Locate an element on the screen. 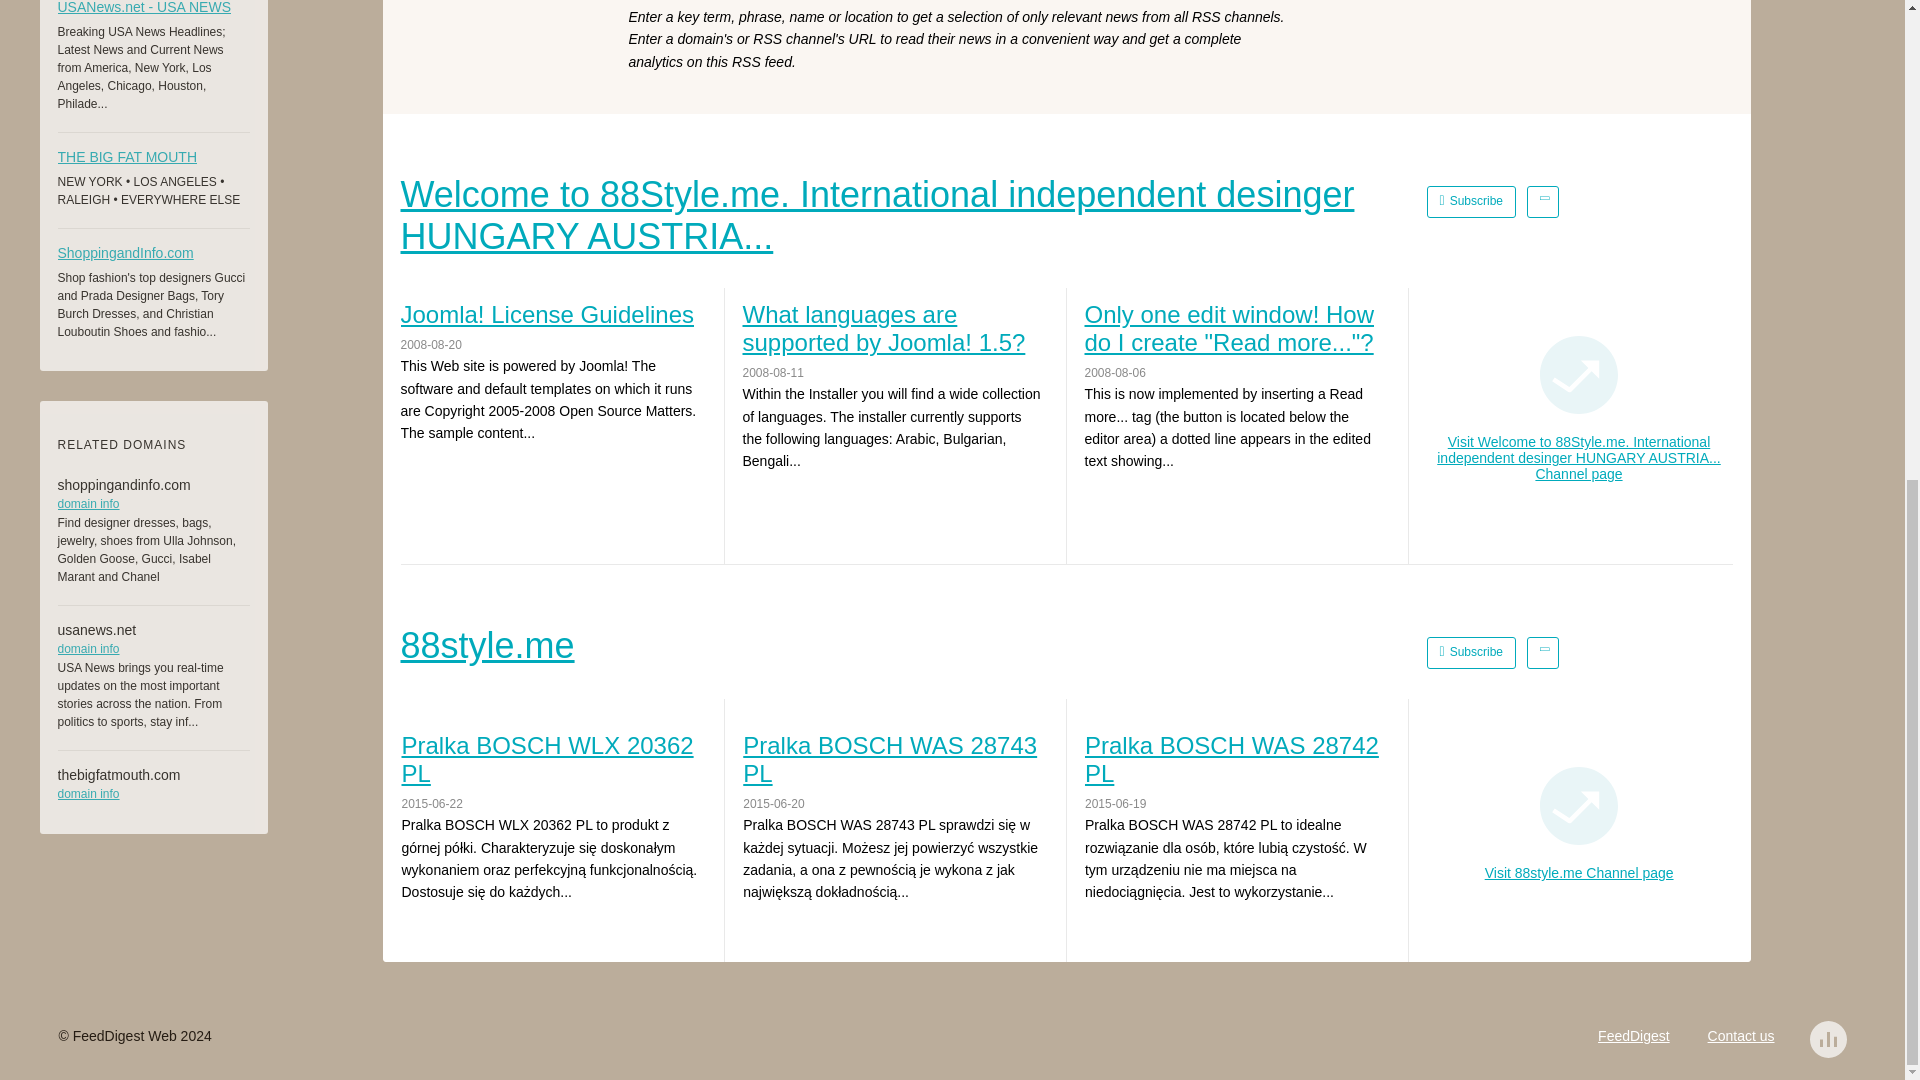 The height and width of the screenshot is (1080, 1920). Contact us is located at coordinates (1741, 1036).